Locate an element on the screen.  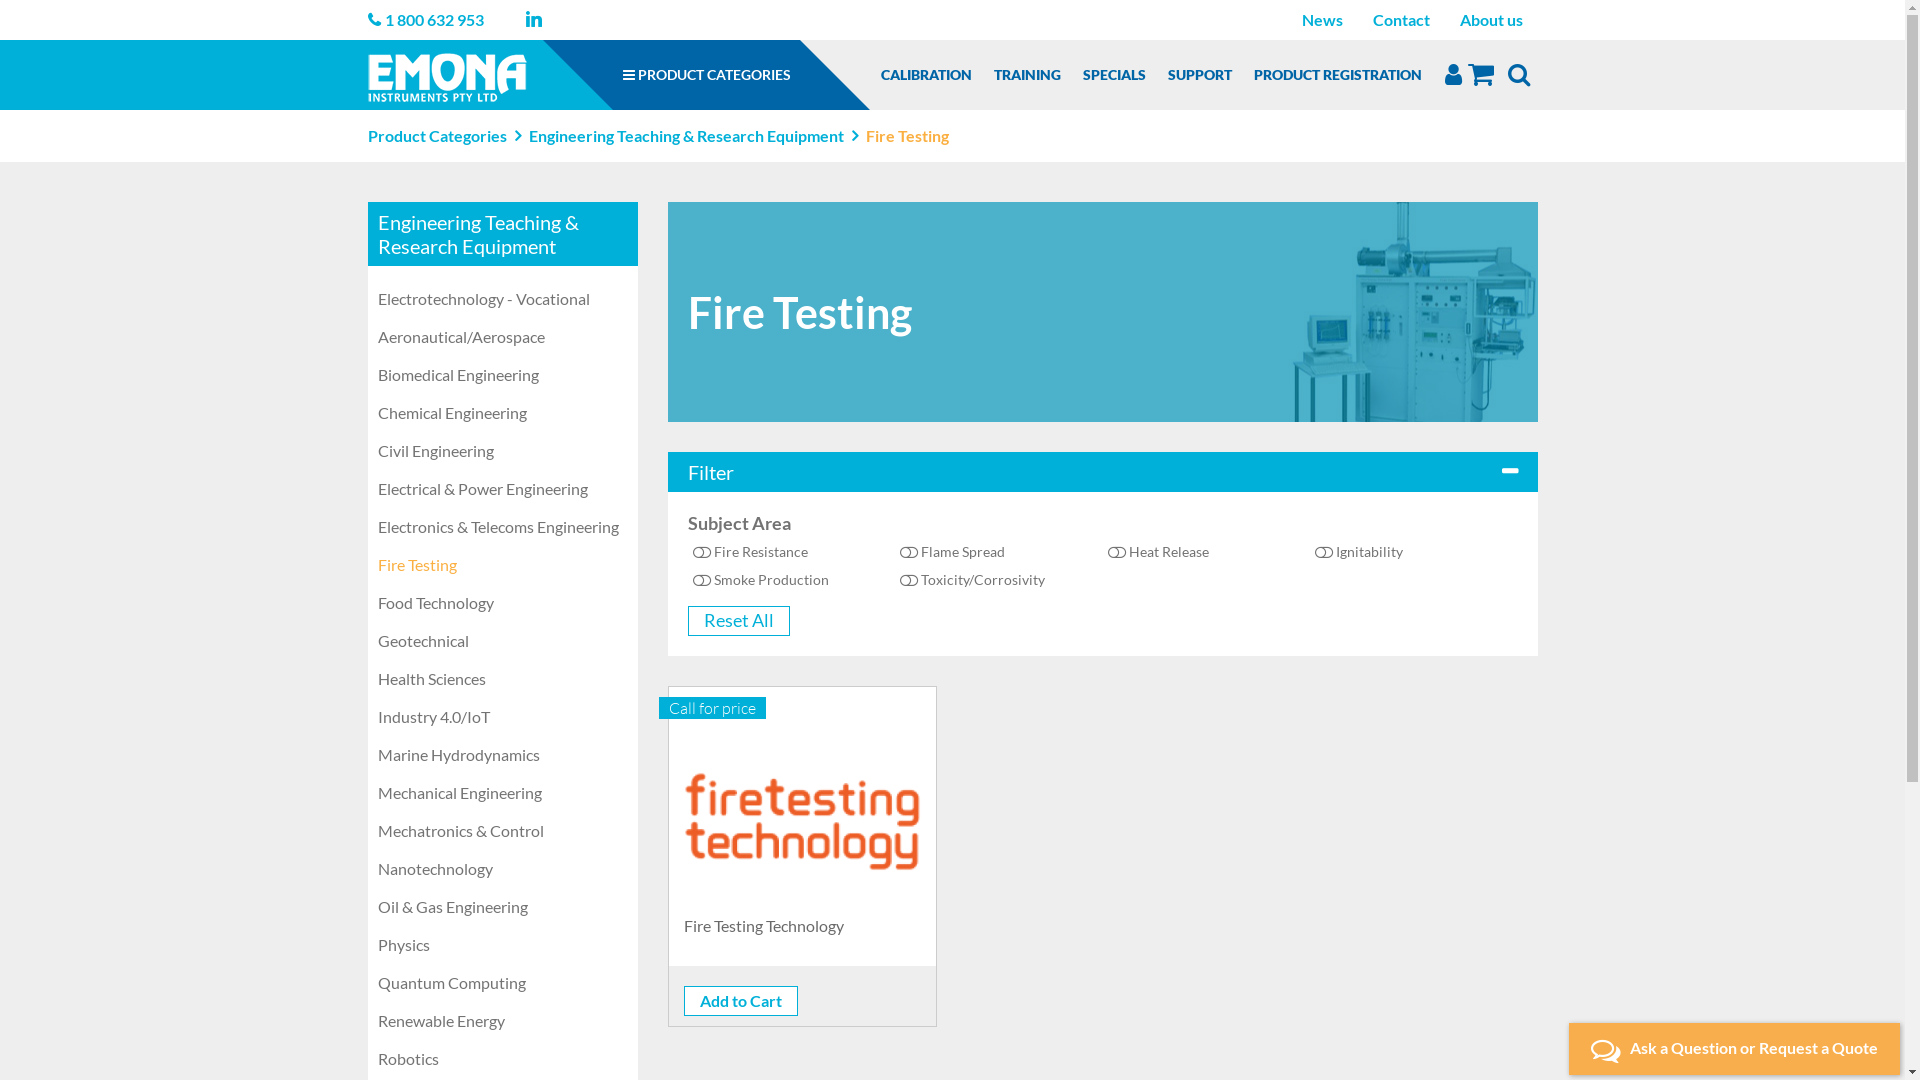
SUPPORT is located at coordinates (1200, 75).